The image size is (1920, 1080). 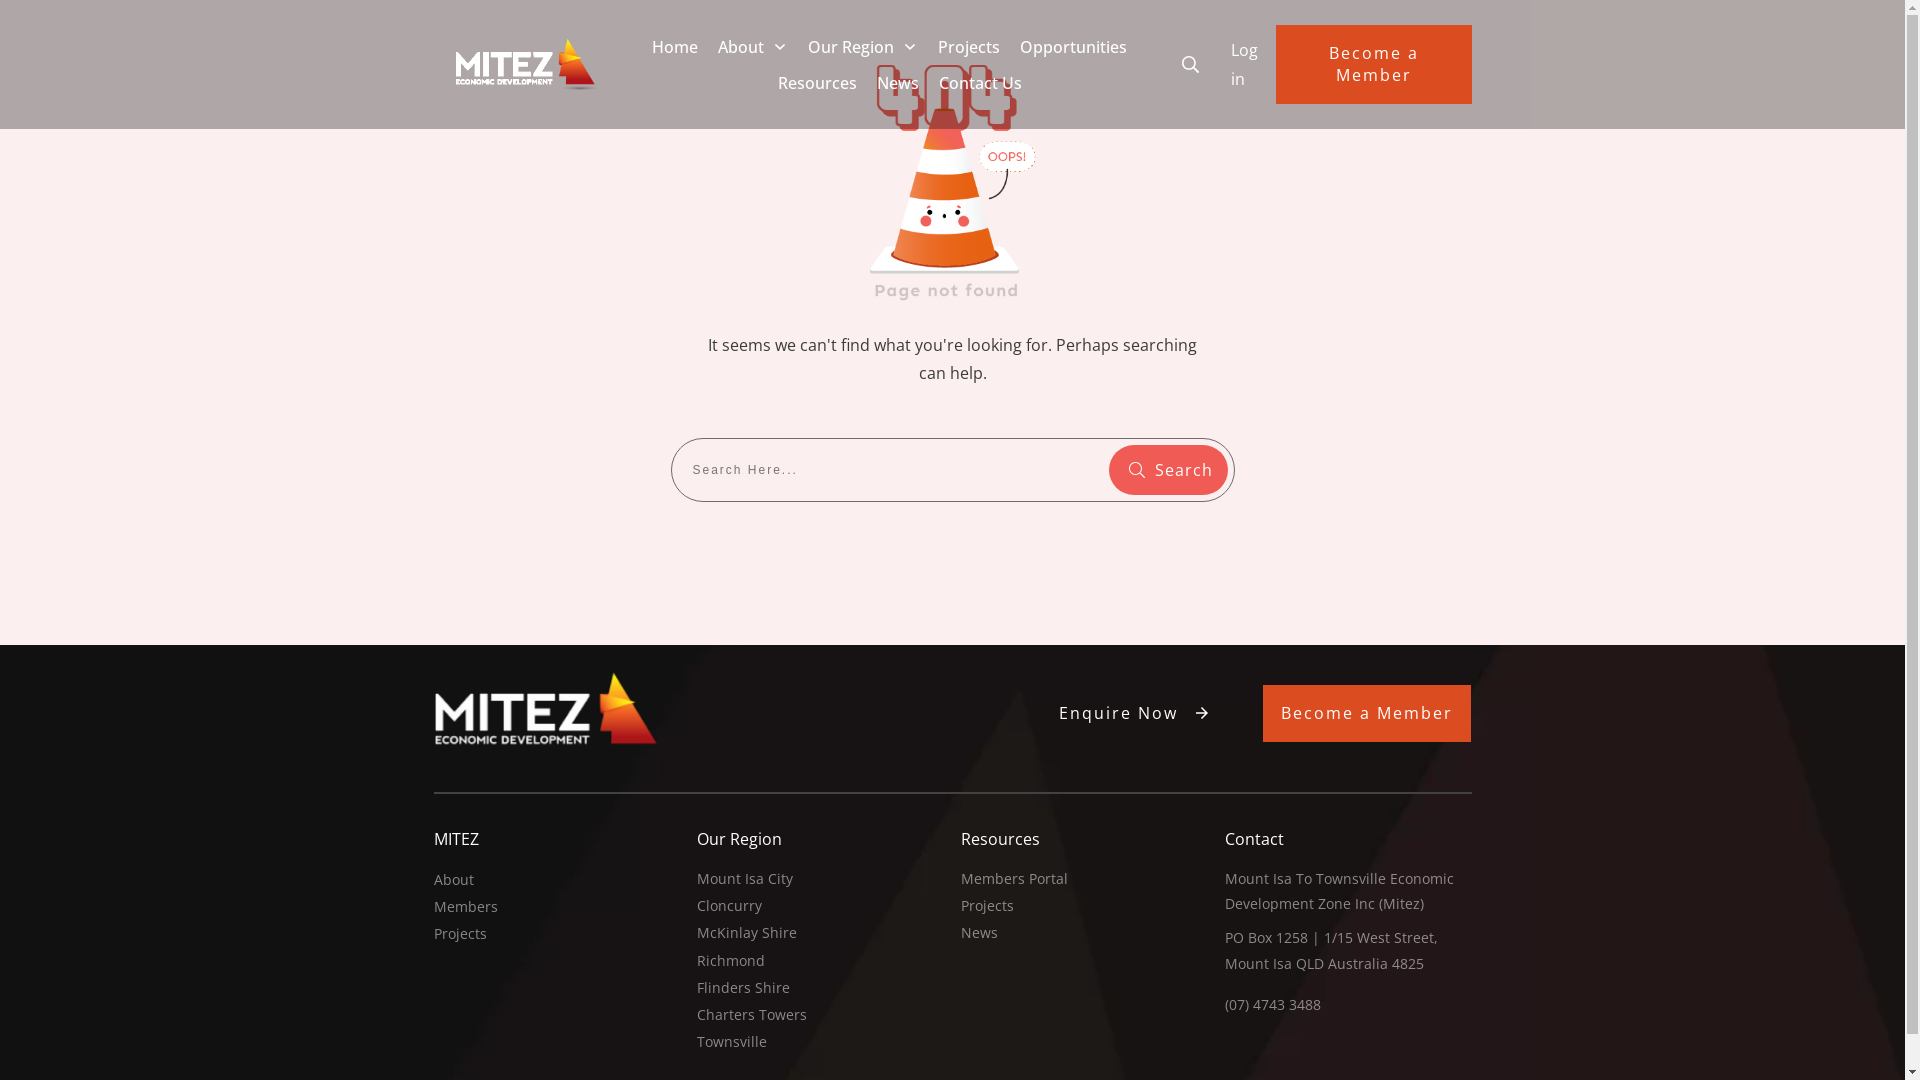 What do you see at coordinates (745, 878) in the screenshot?
I see `Mount Isa City` at bounding box center [745, 878].